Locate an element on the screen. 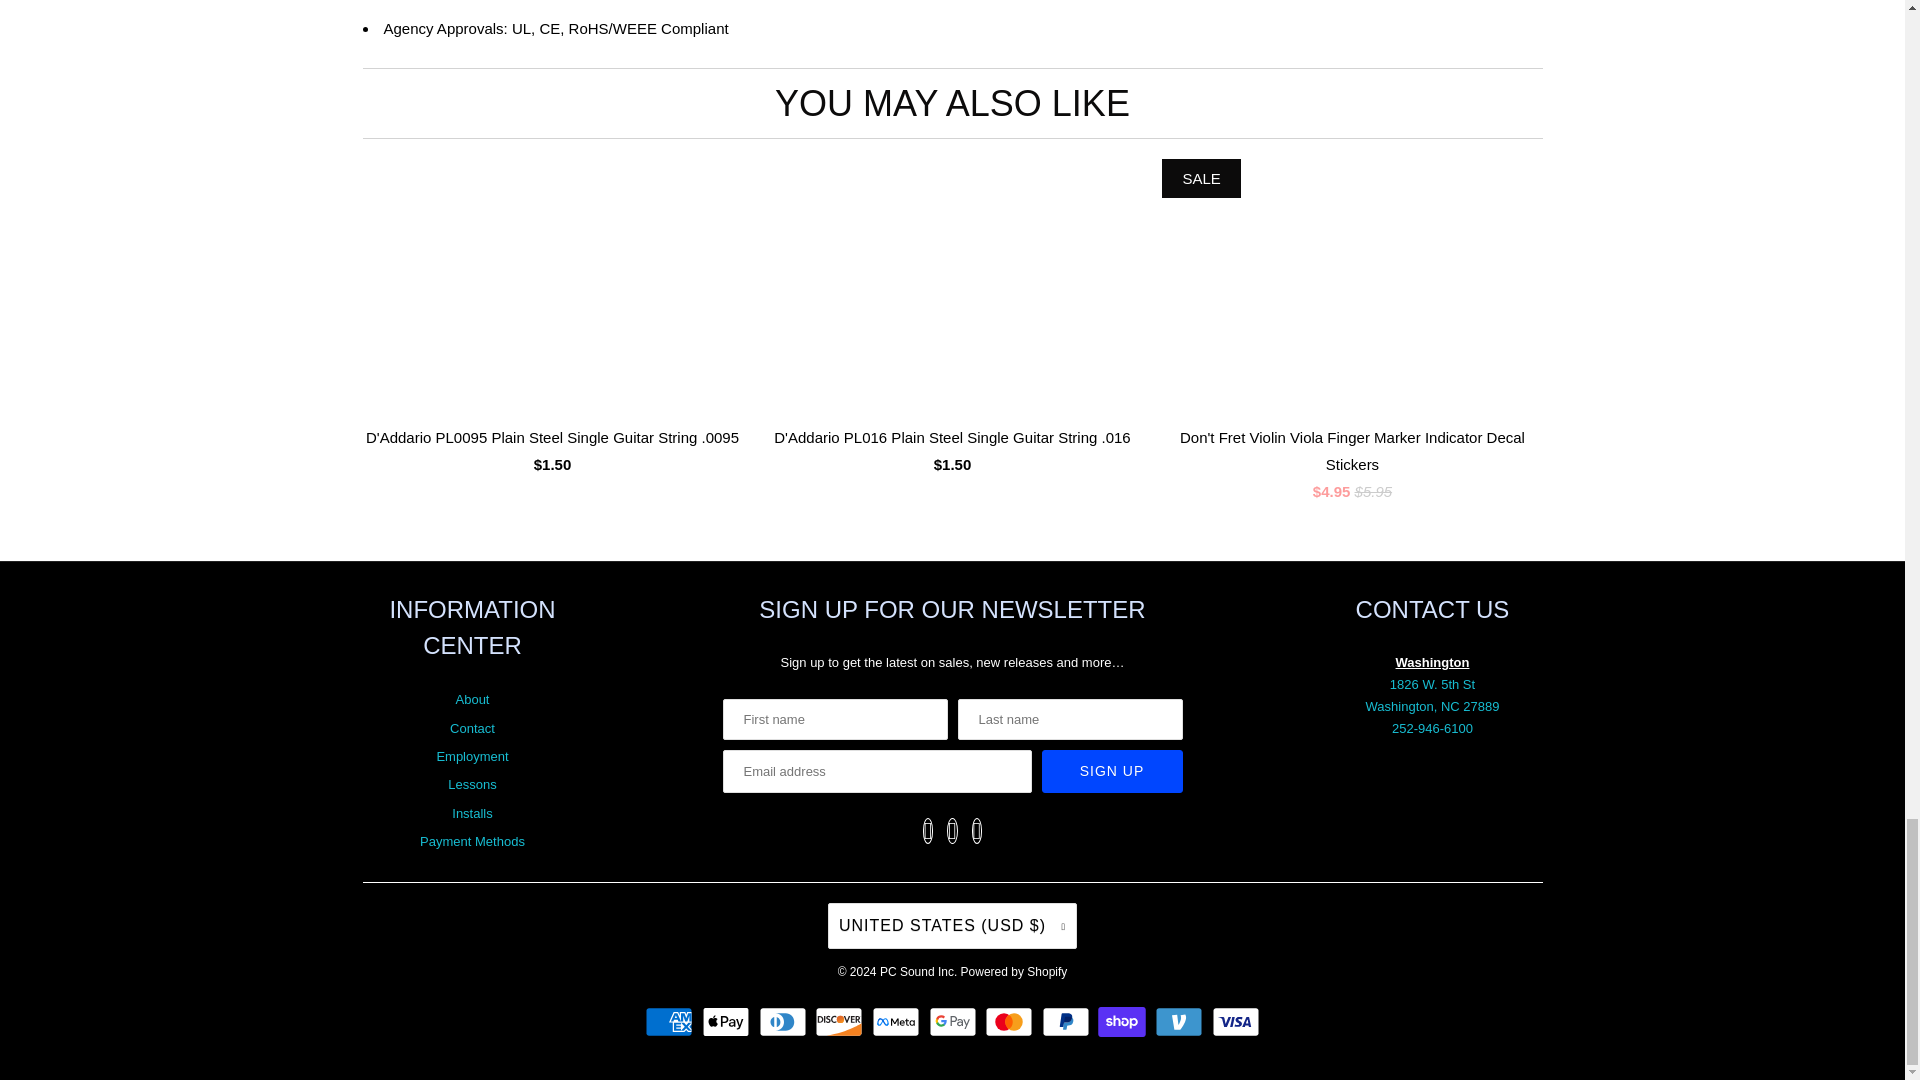 This screenshot has width=1920, height=1080. Meta Pay is located at coordinates (898, 1021).